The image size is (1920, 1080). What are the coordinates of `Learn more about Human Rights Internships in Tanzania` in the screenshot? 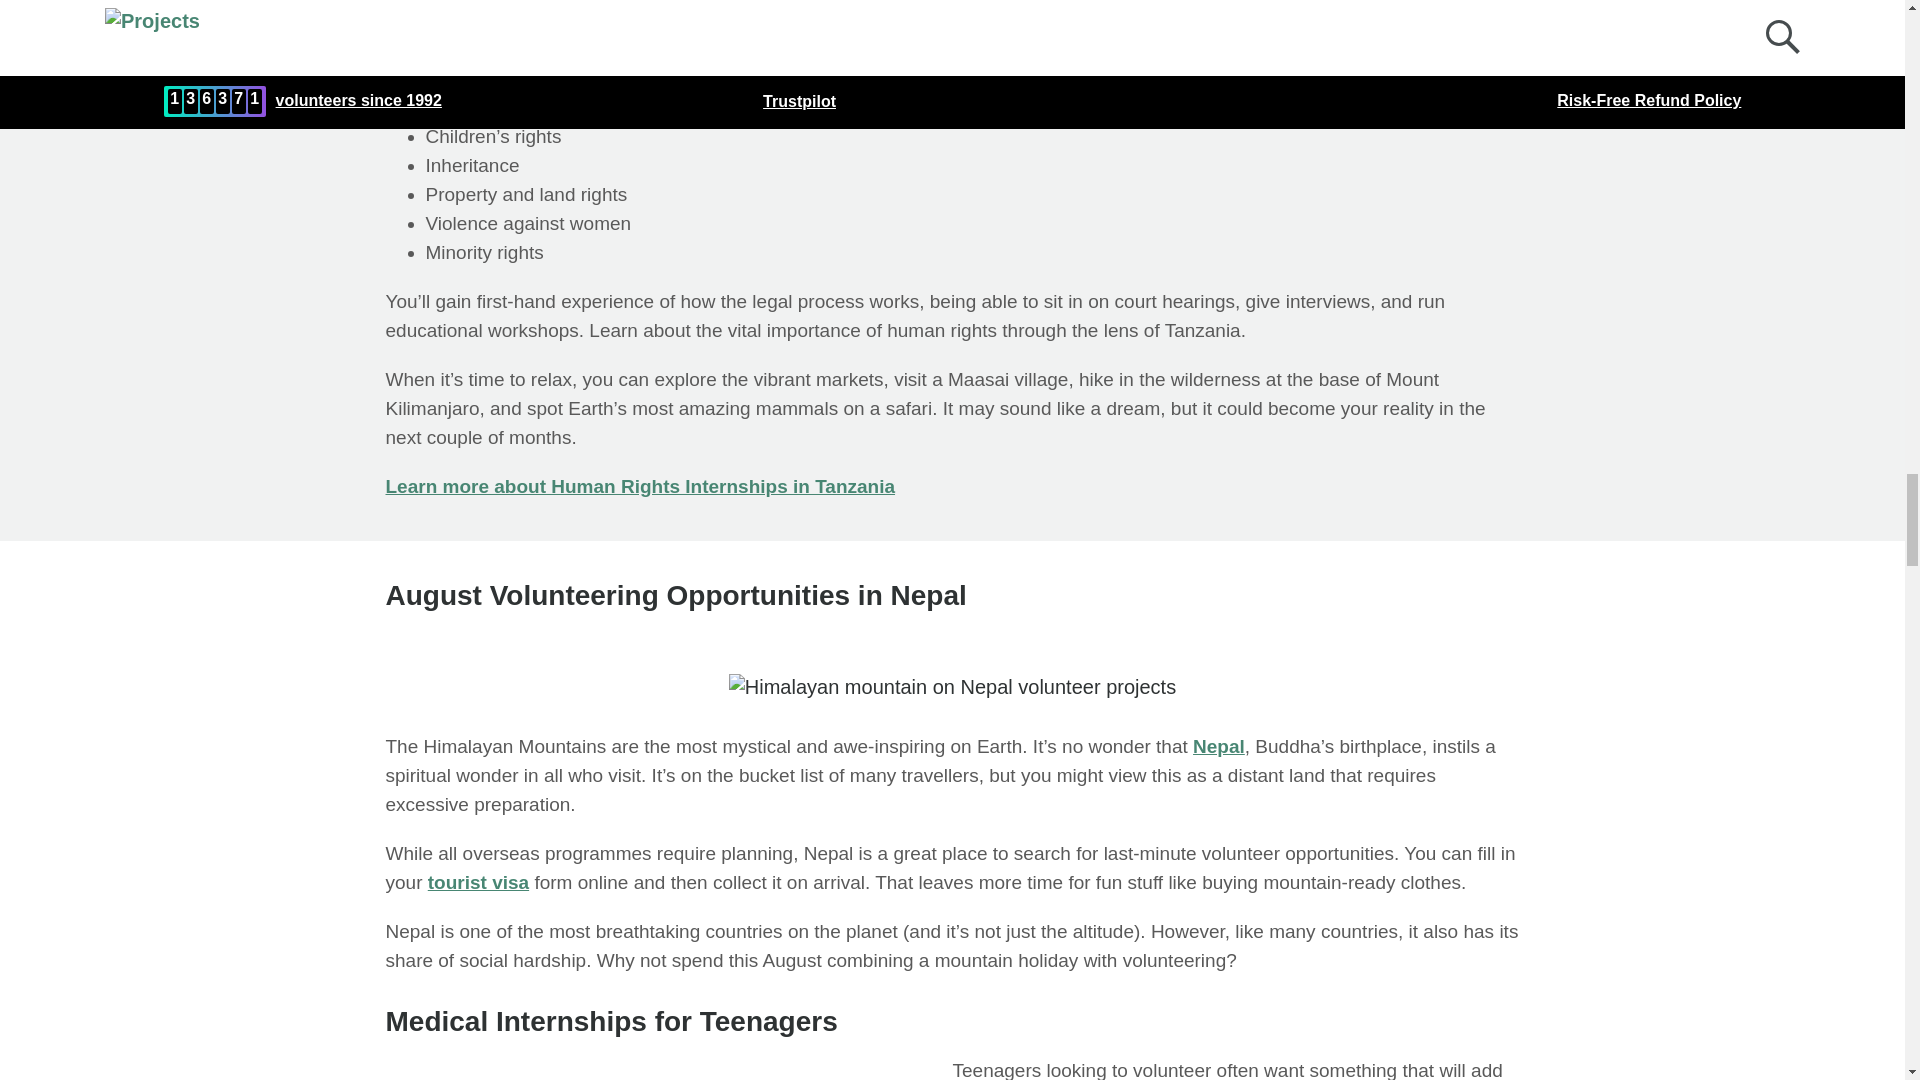 It's located at (640, 486).